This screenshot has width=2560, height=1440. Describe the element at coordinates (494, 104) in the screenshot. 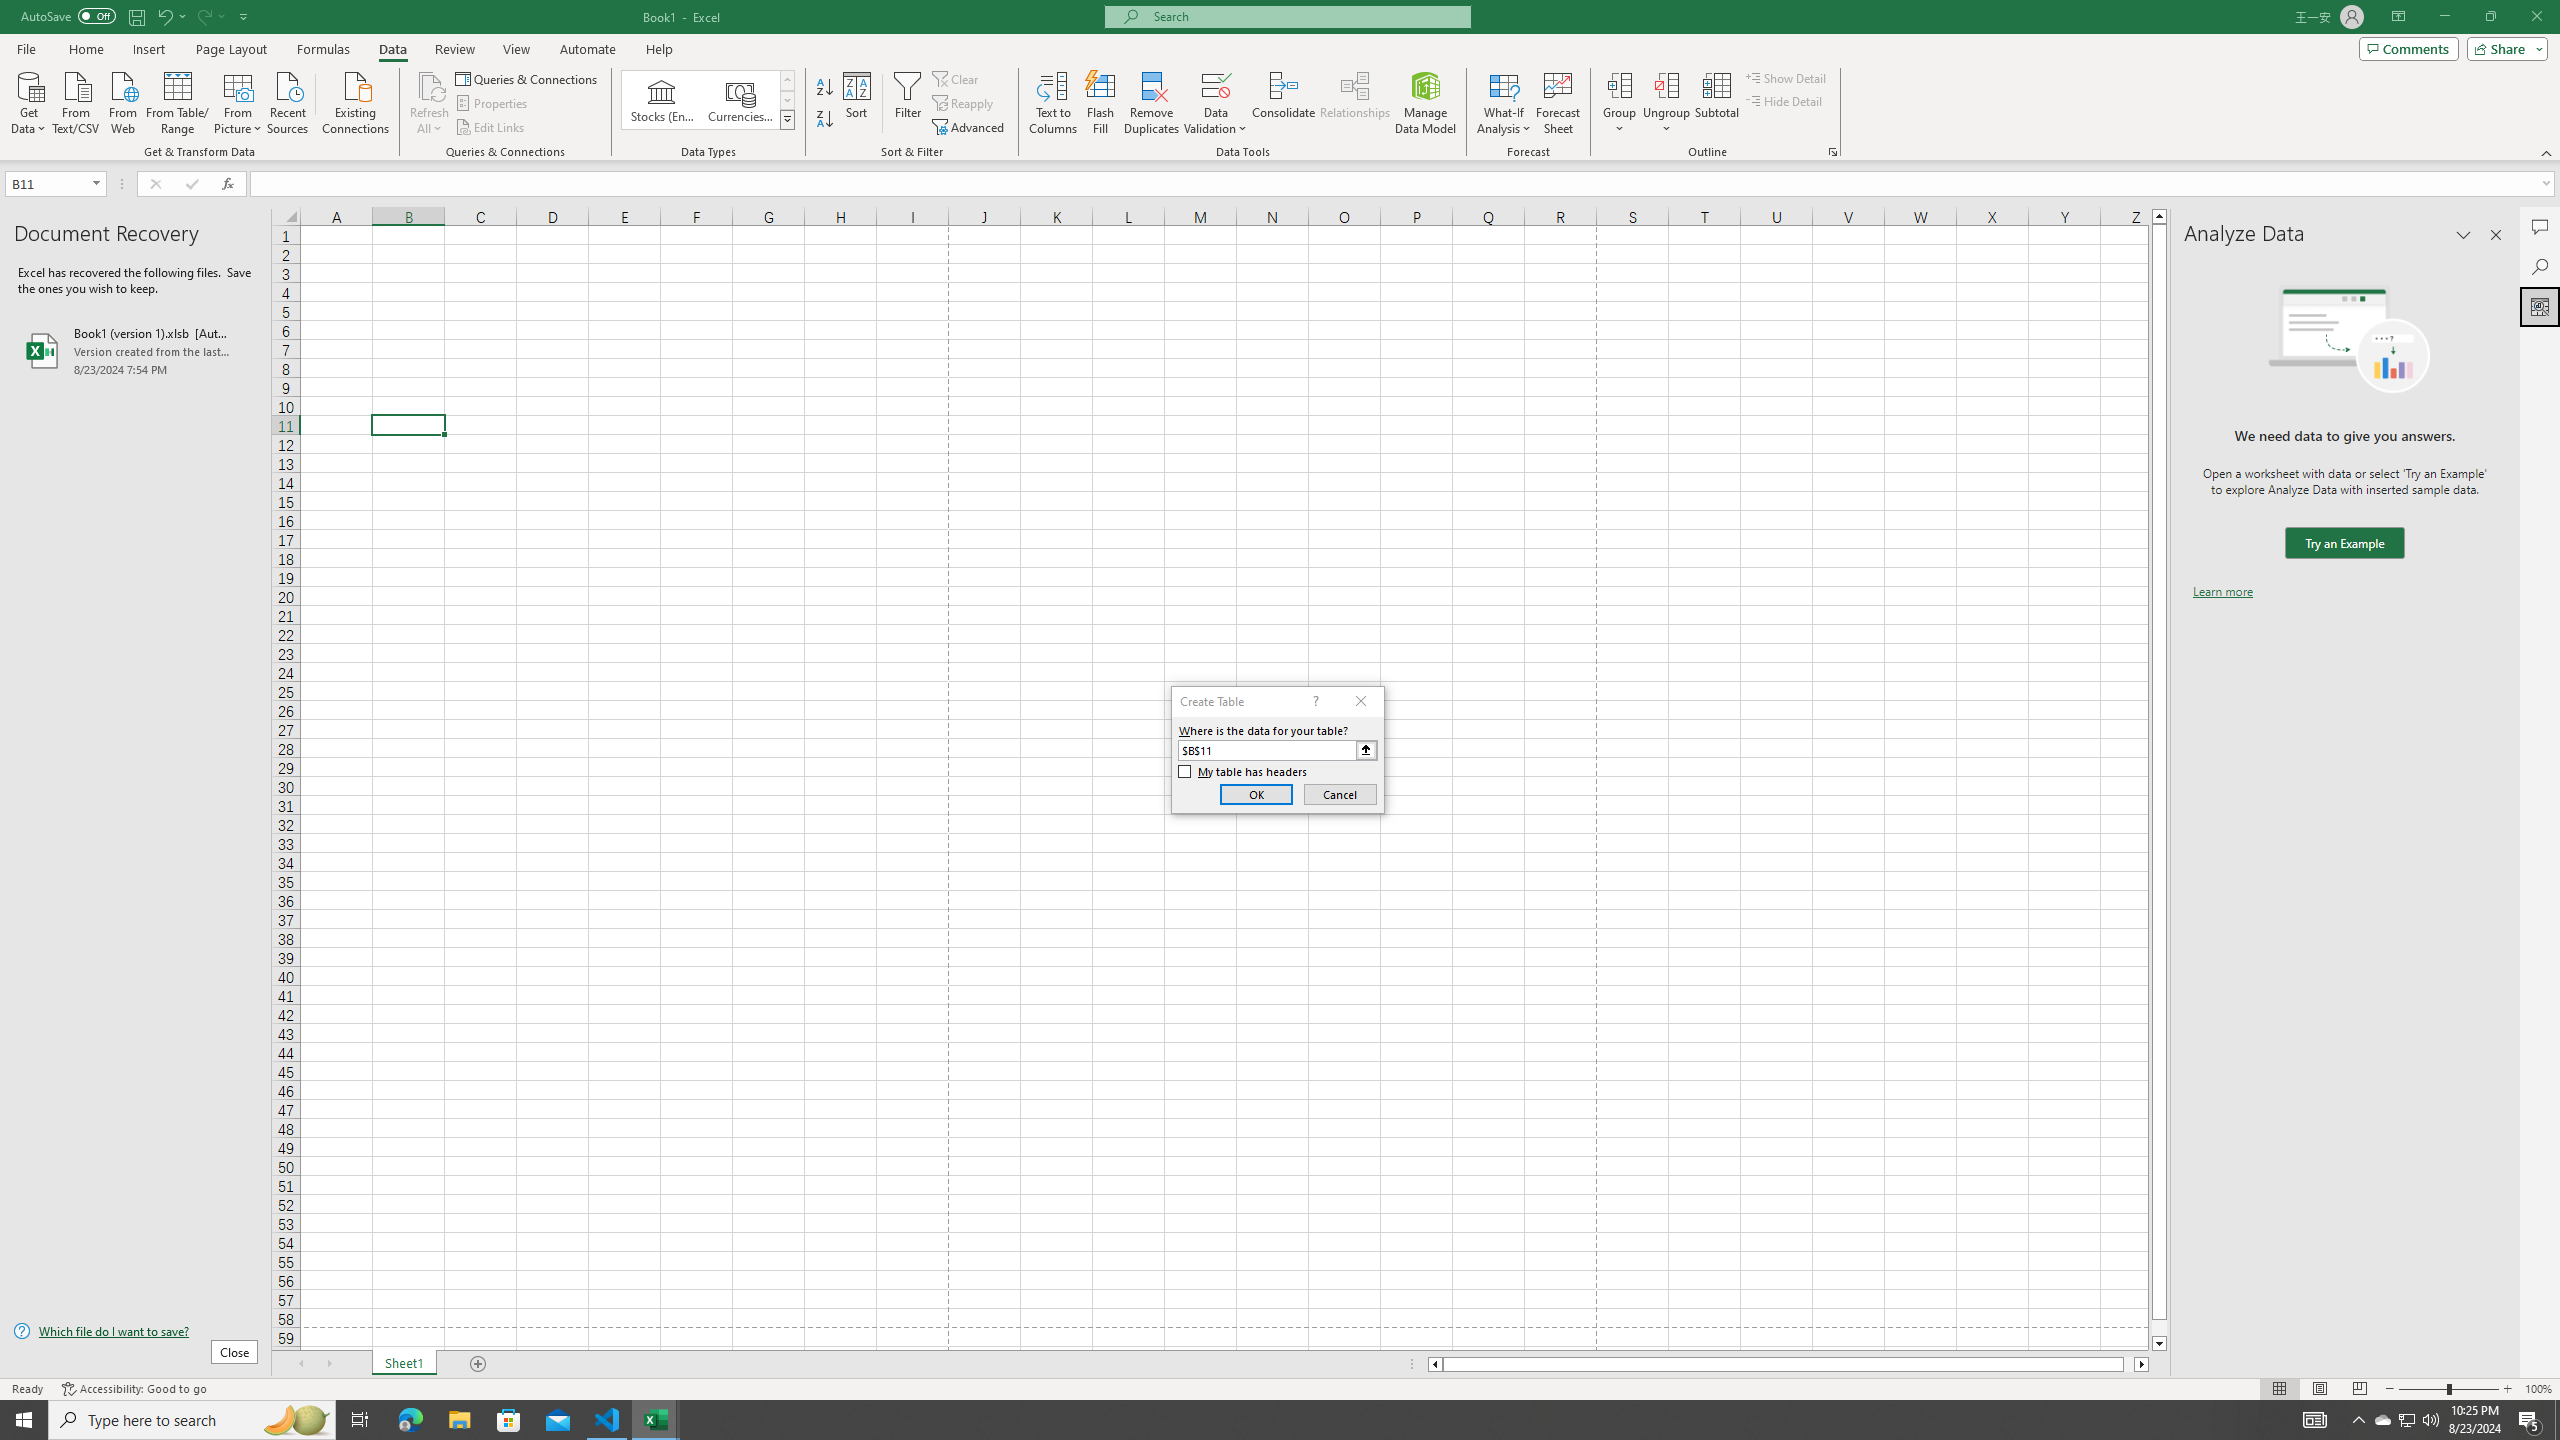

I see `Properties` at that location.